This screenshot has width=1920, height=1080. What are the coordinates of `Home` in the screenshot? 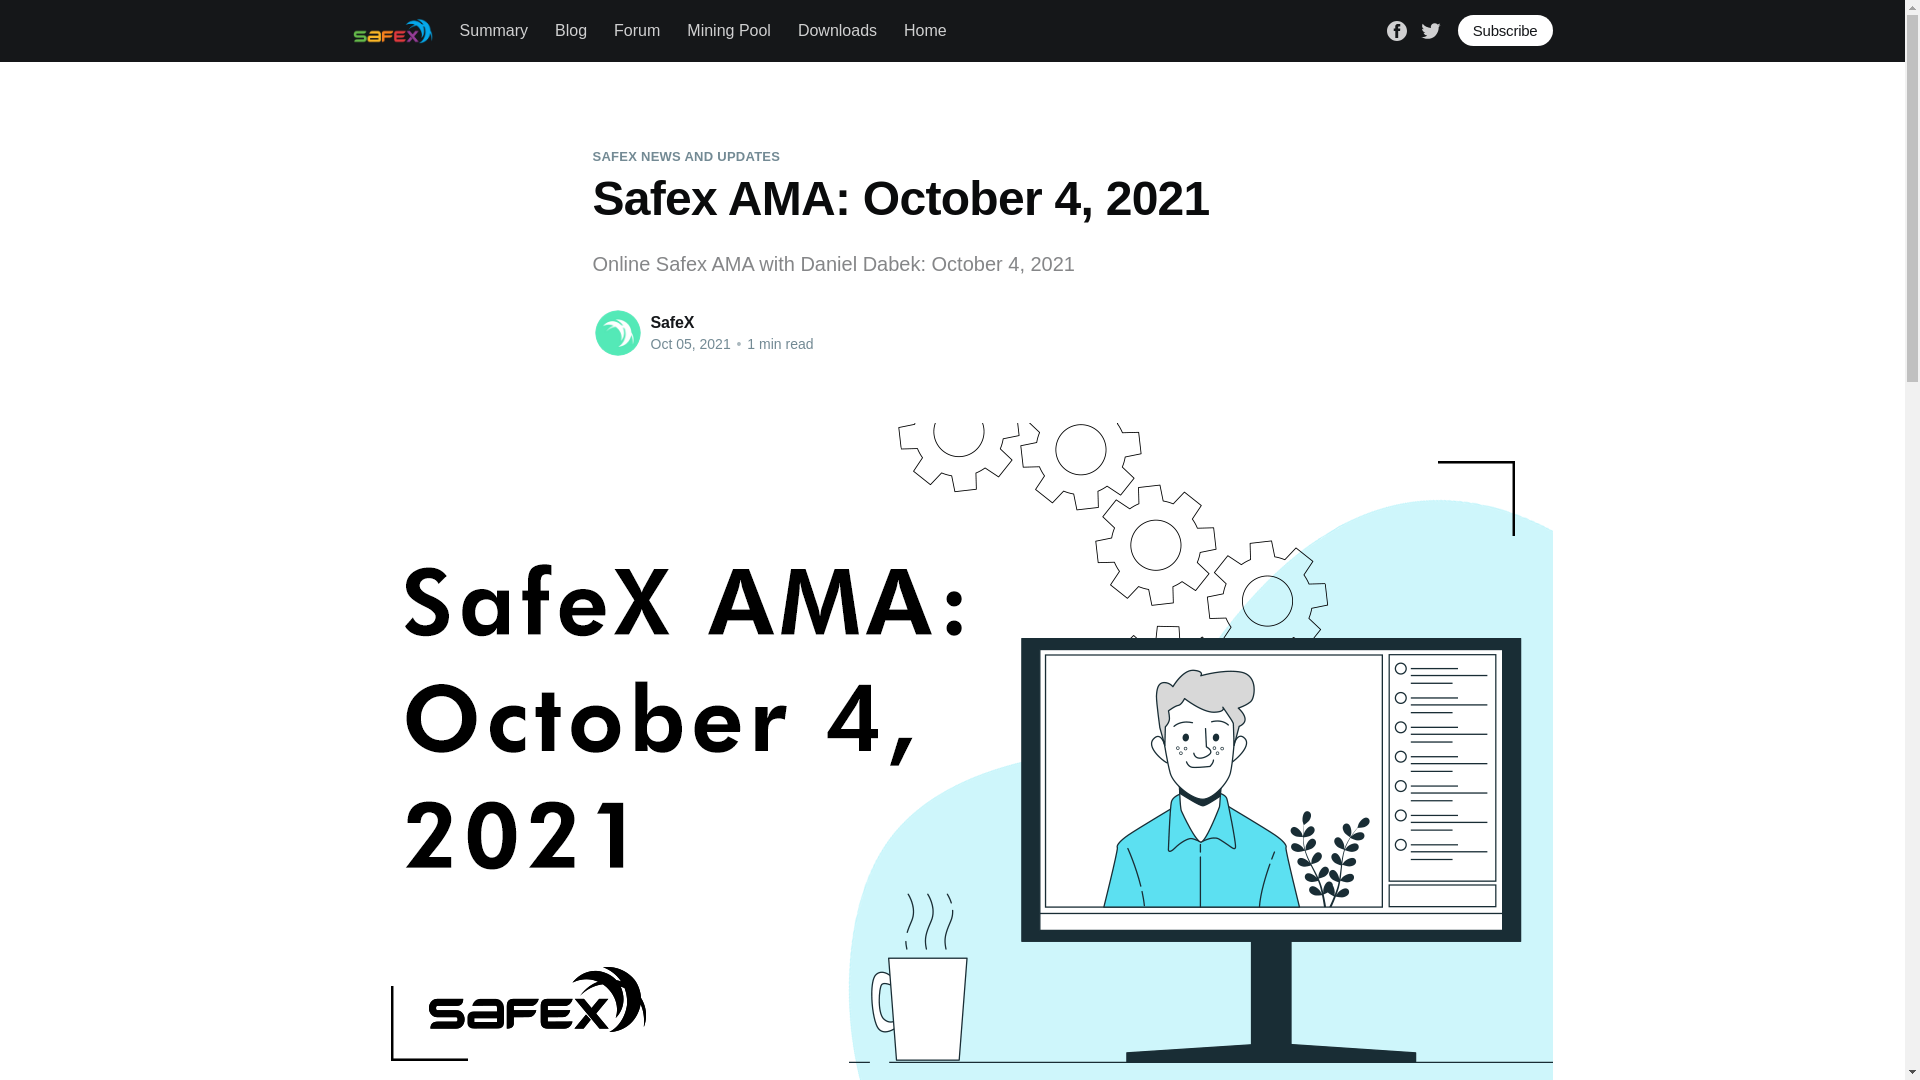 It's located at (925, 30).